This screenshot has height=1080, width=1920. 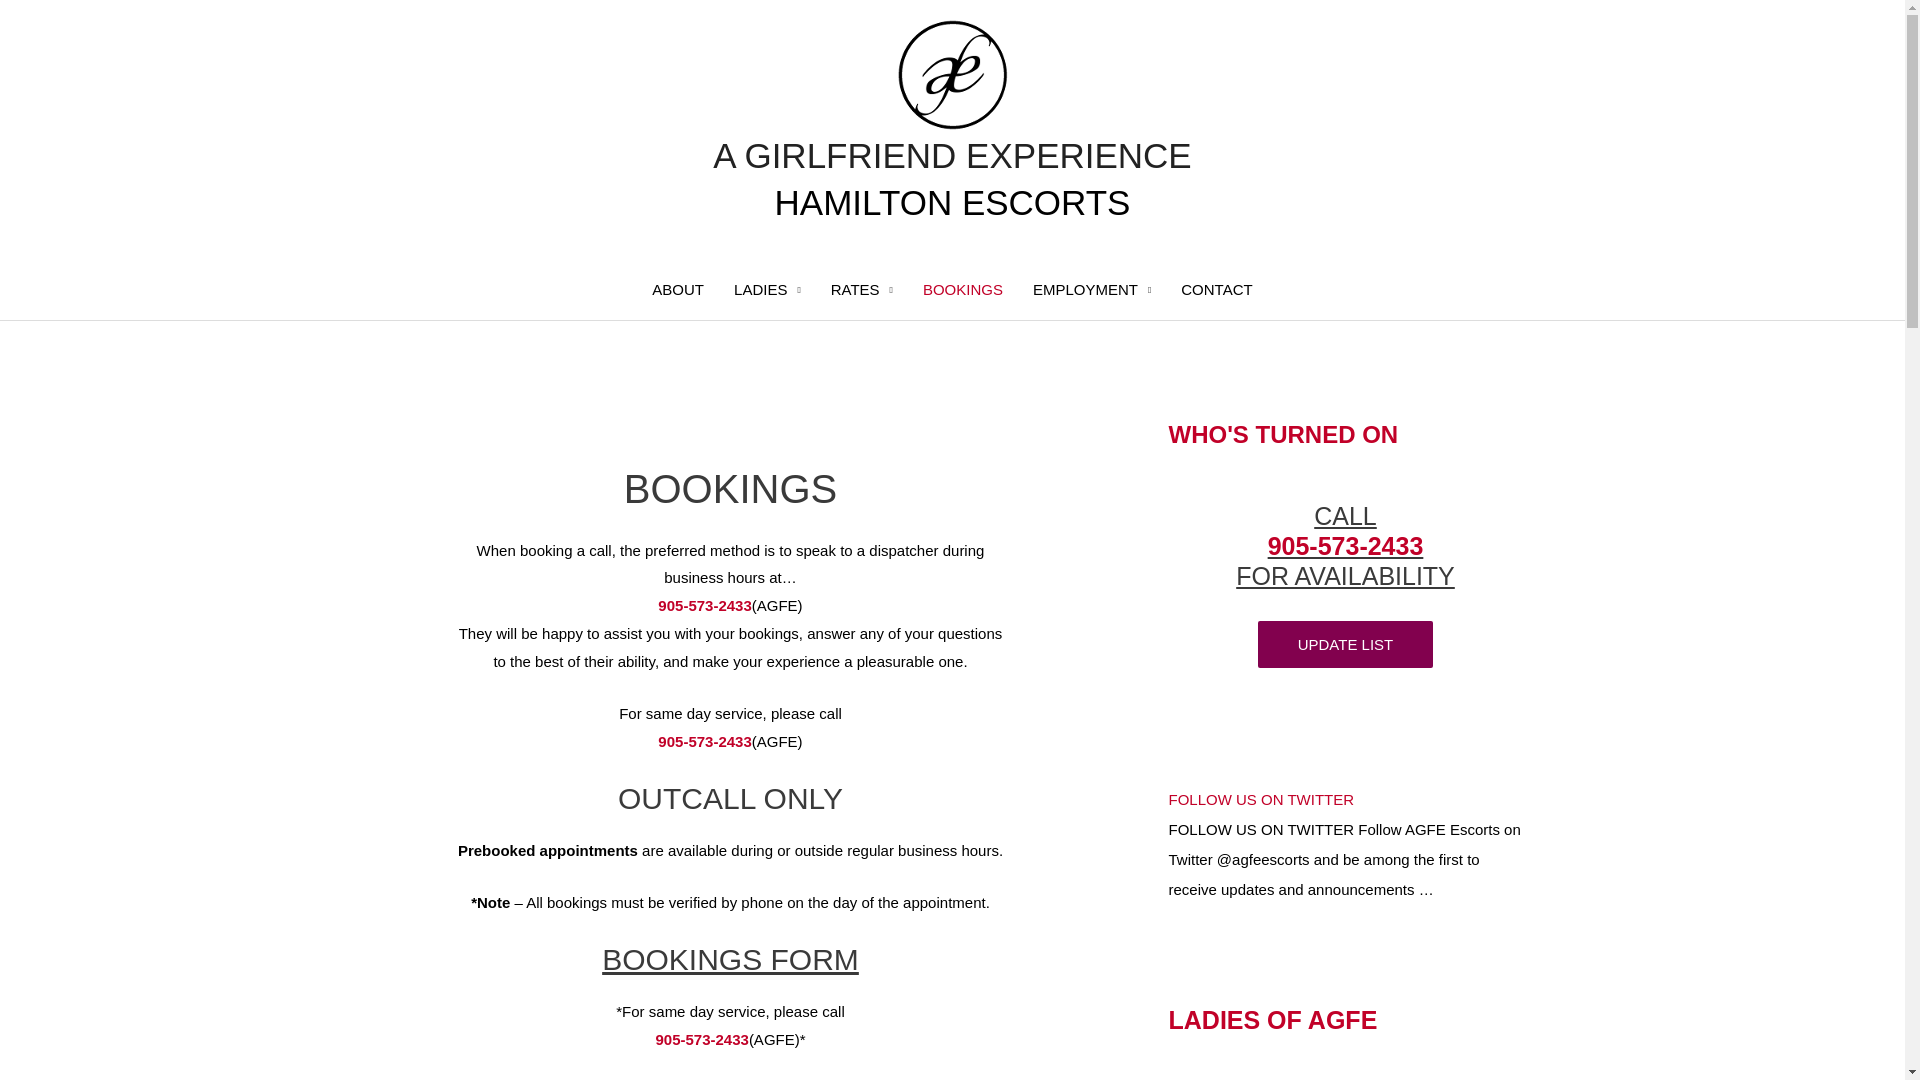 What do you see at coordinates (702, 1040) in the screenshot?
I see `905-573-2433` at bounding box center [702, 1040].